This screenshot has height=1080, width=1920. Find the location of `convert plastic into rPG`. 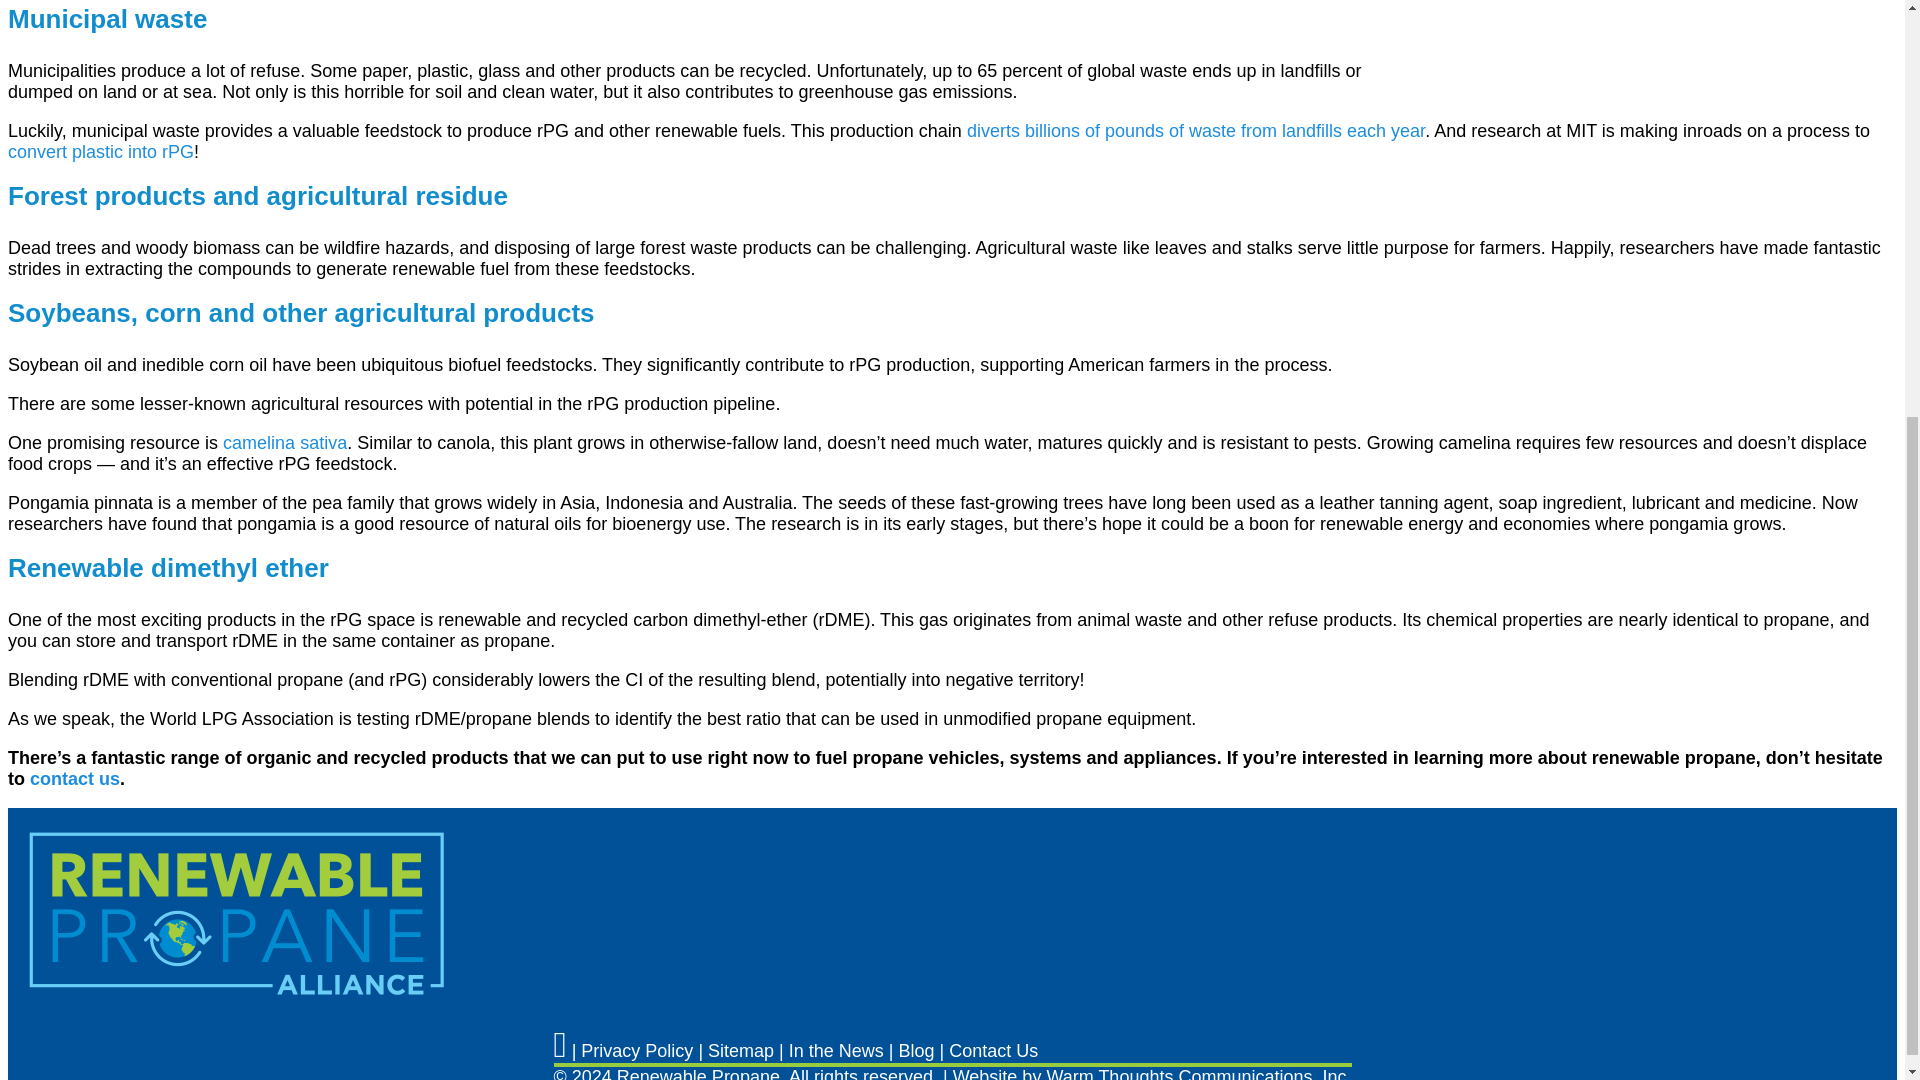

convert plastic into rPG is located at coordinates (100, 152).